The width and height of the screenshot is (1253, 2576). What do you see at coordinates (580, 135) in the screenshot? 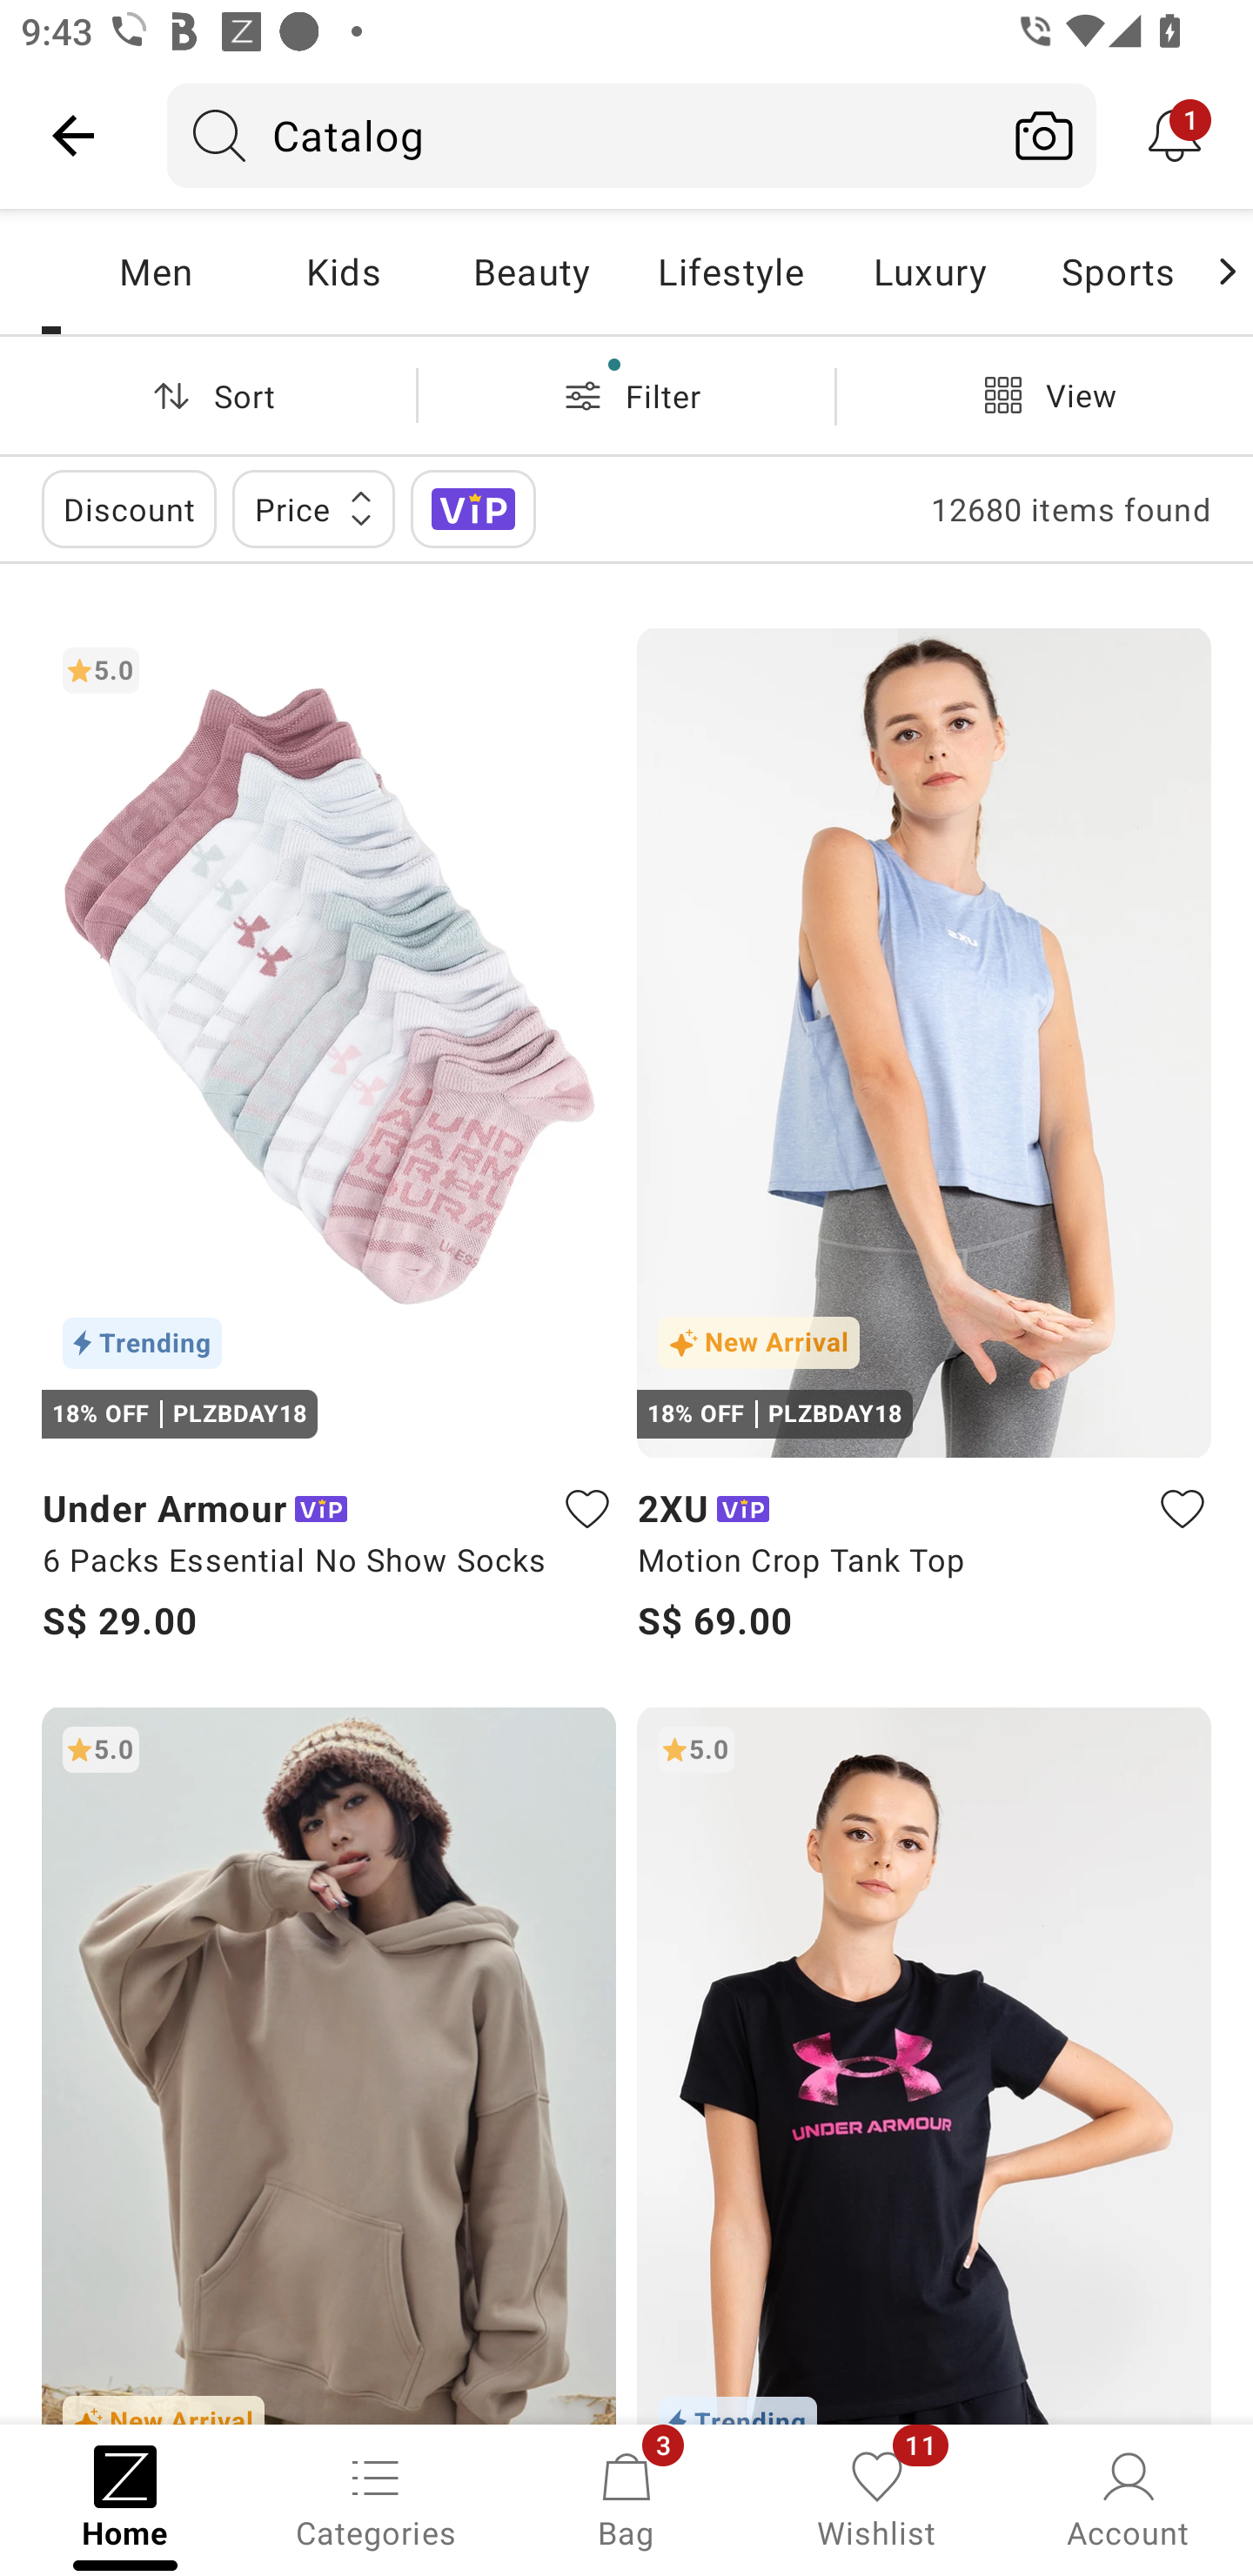
I see `Catalog` at bounding box center [580, 135].